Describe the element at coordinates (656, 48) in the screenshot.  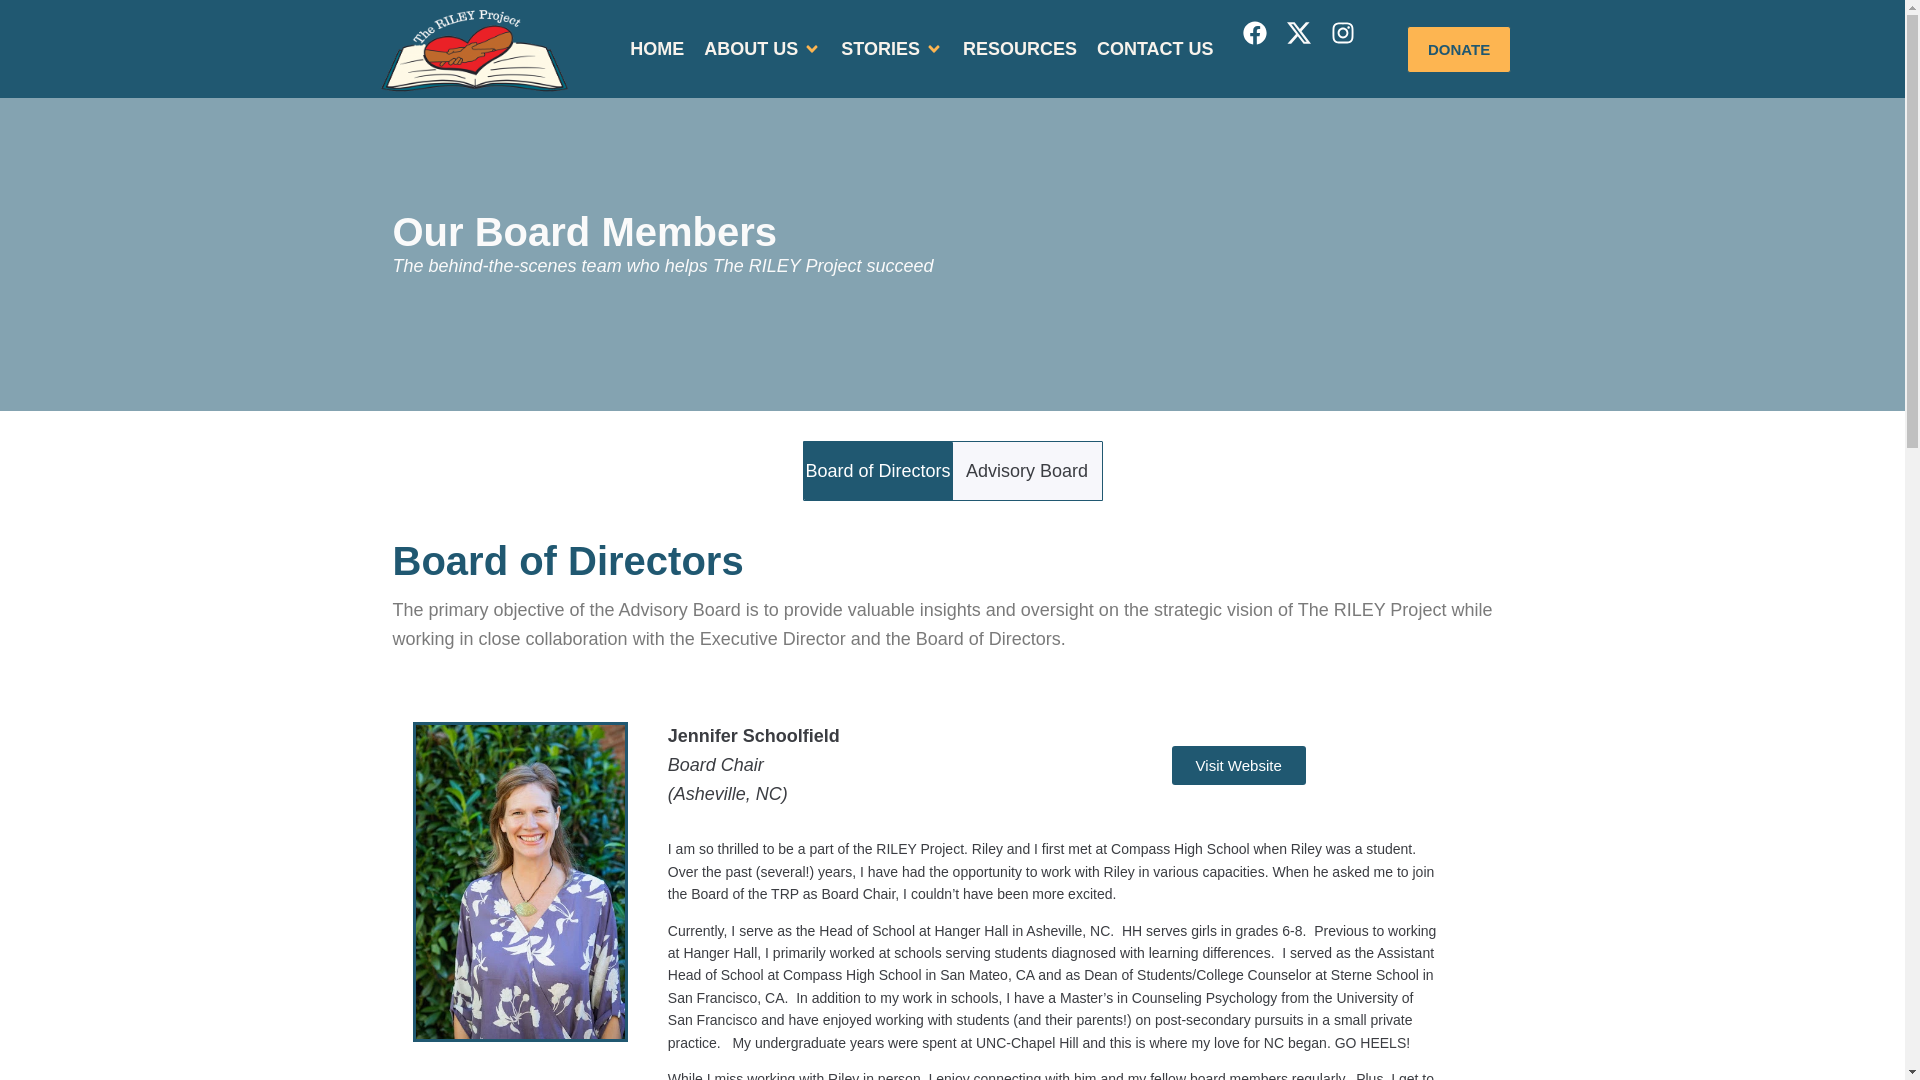
I see `HOME` at that location.